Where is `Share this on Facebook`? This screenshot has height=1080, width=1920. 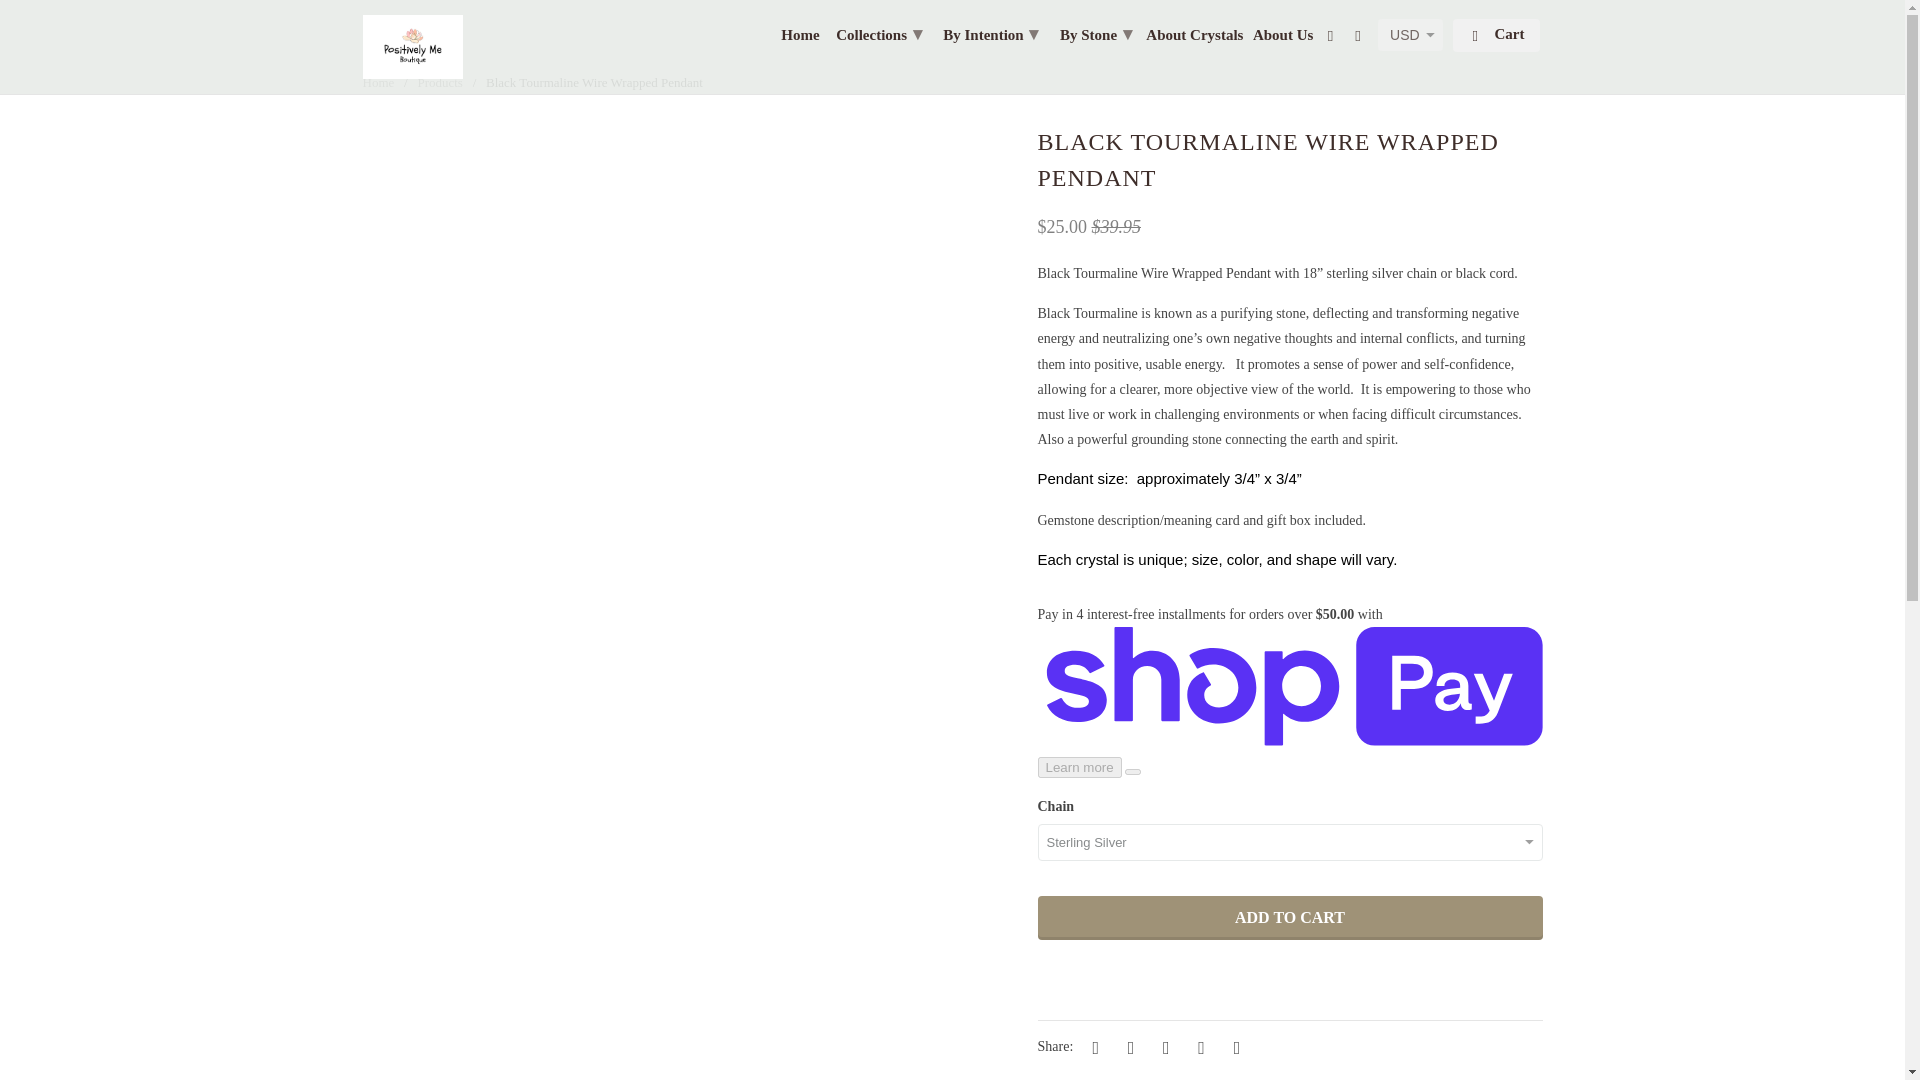 Share this on Facebook is located at coordinates (1128, 1046).